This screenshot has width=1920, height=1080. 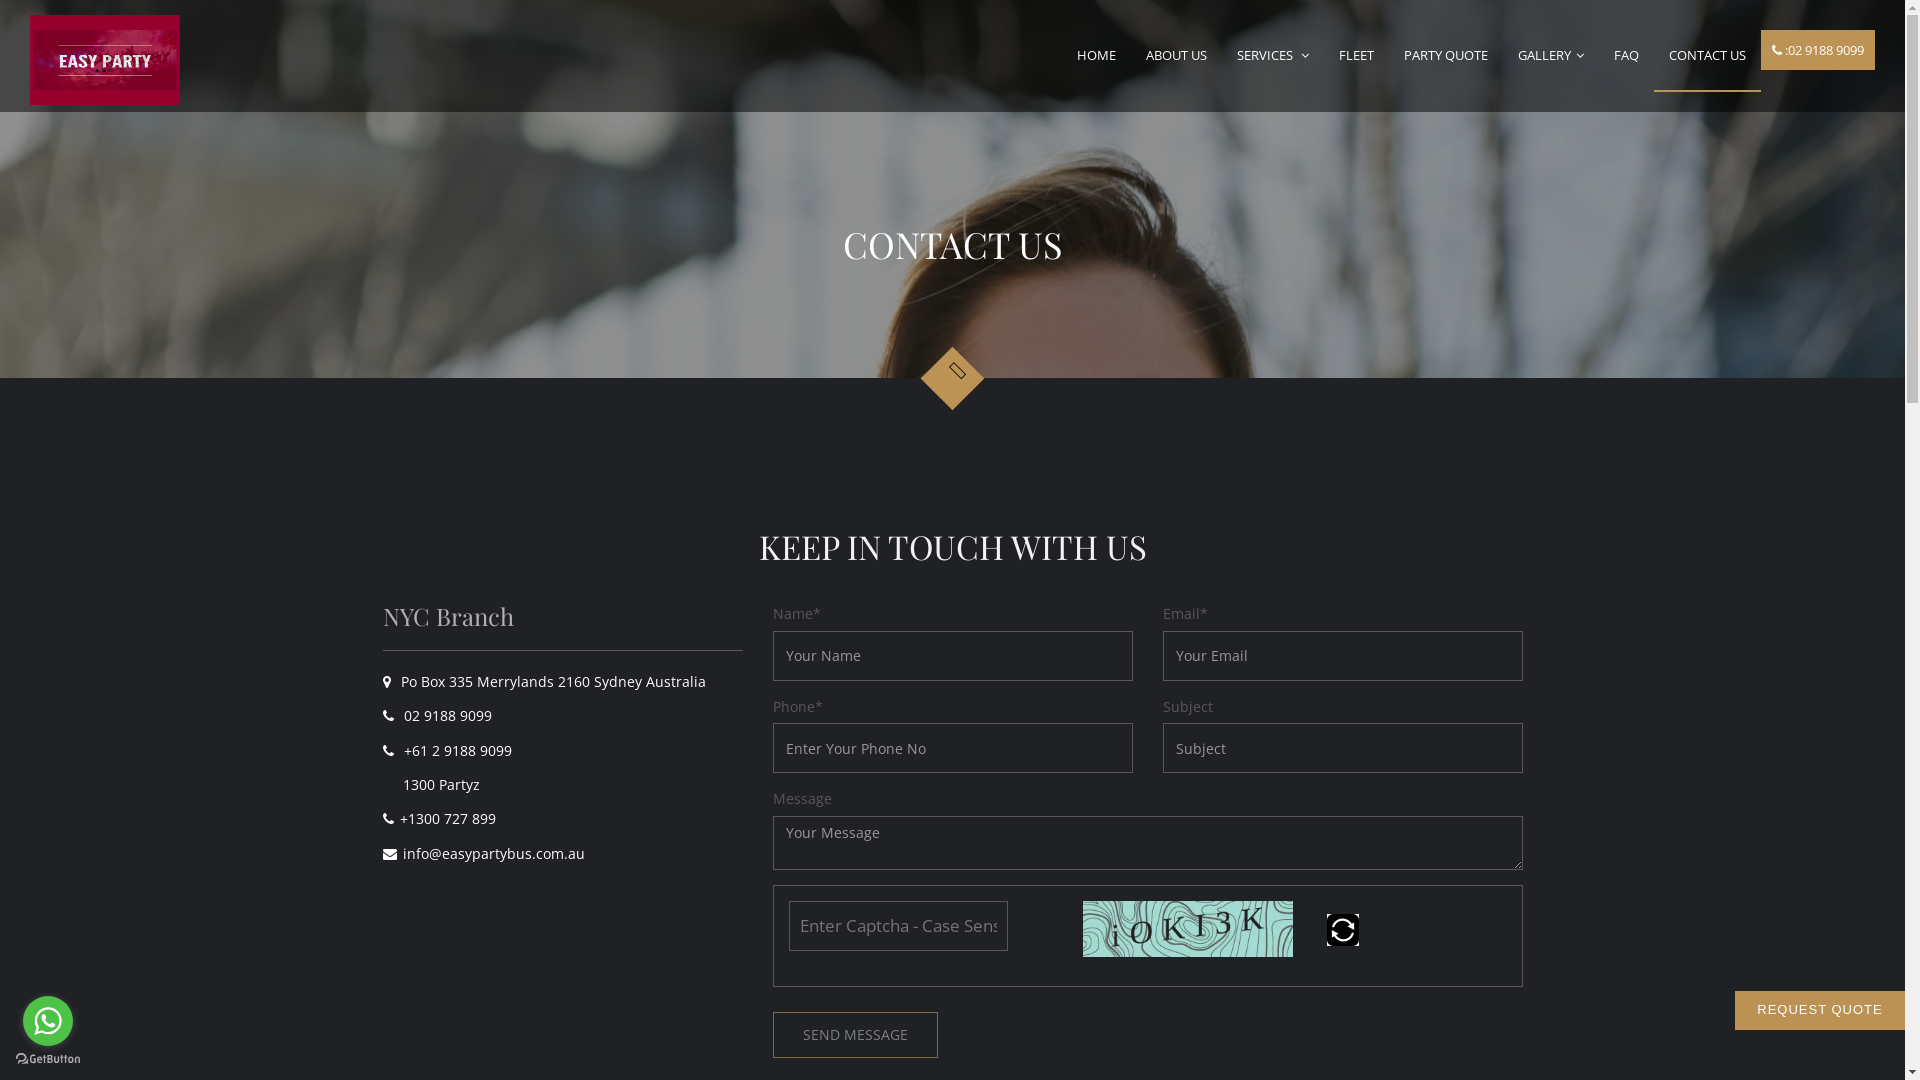 What do you see at coordinates (1626, 55) in the screenshot?
I see `FAQ` at bounding box center [1626, 55].